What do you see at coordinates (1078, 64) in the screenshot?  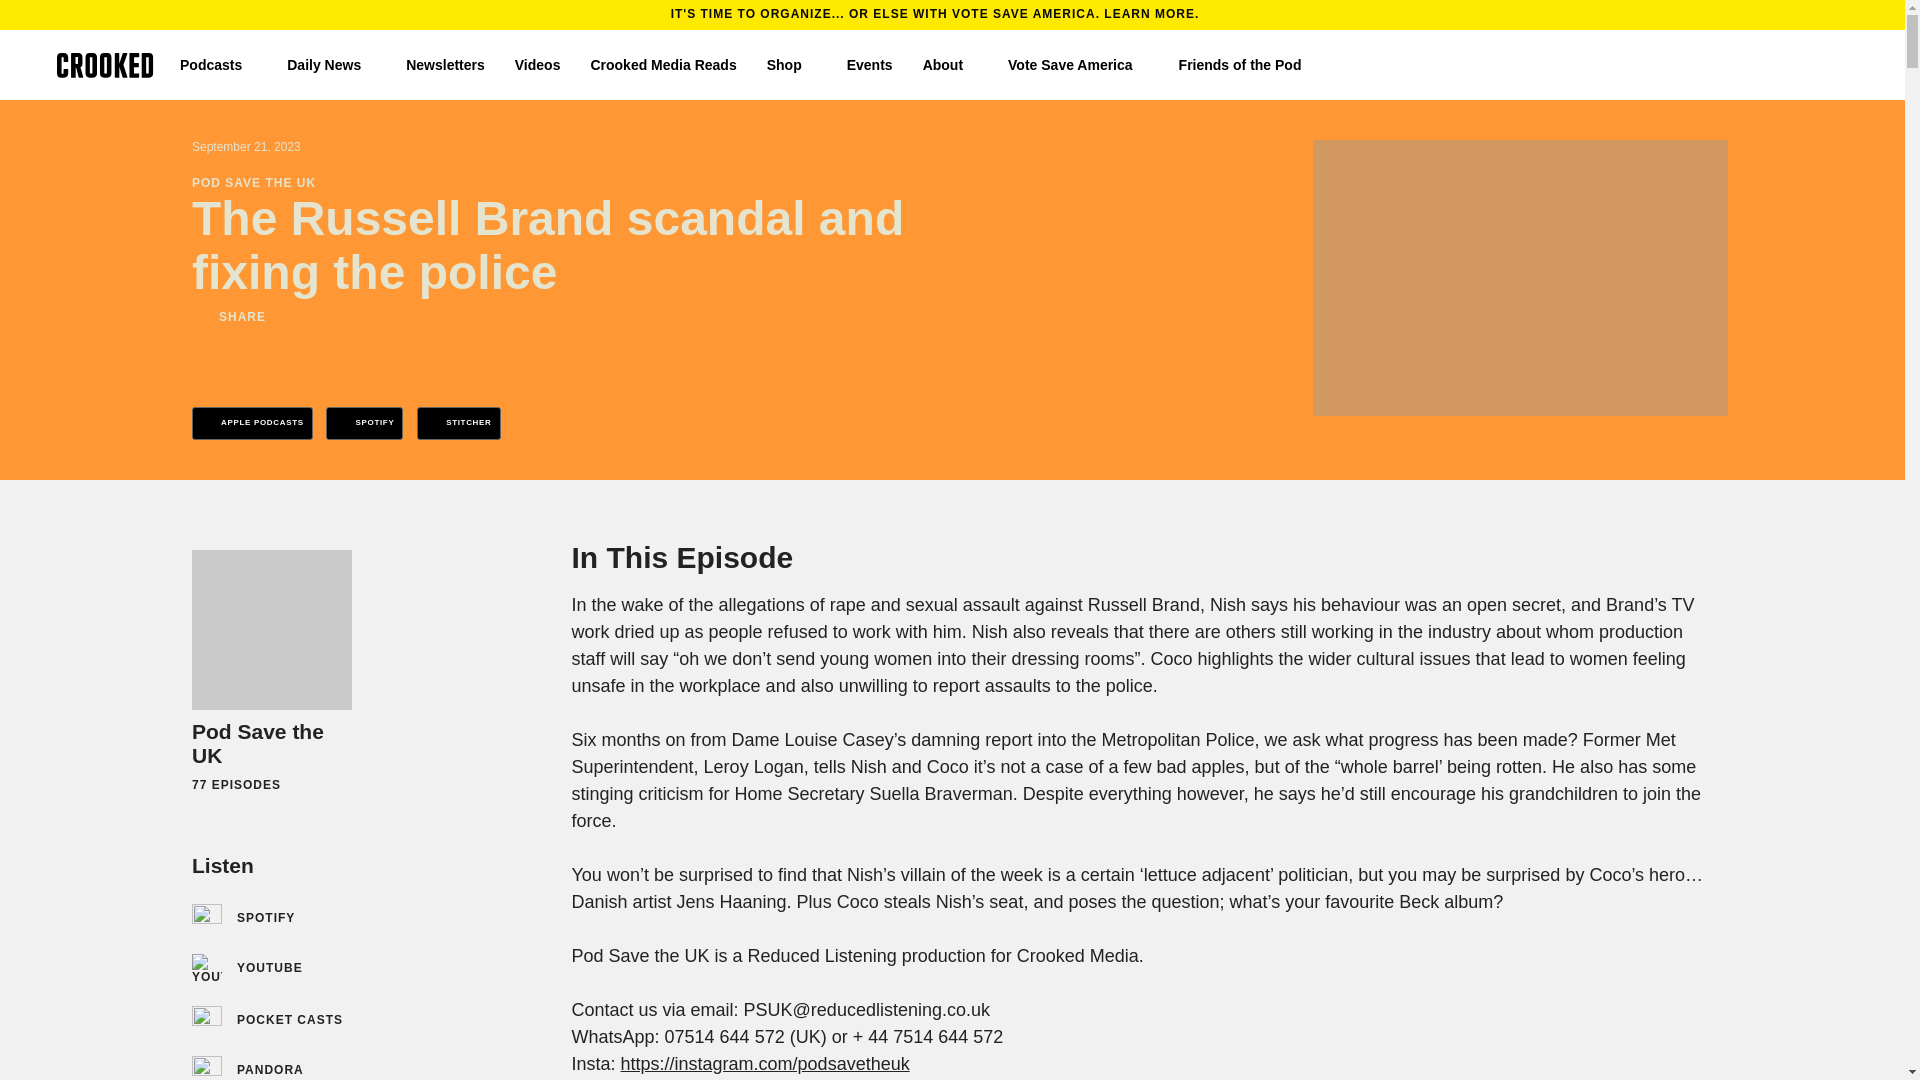 I see `Vote Save America` at bounding box center [1078, 64].